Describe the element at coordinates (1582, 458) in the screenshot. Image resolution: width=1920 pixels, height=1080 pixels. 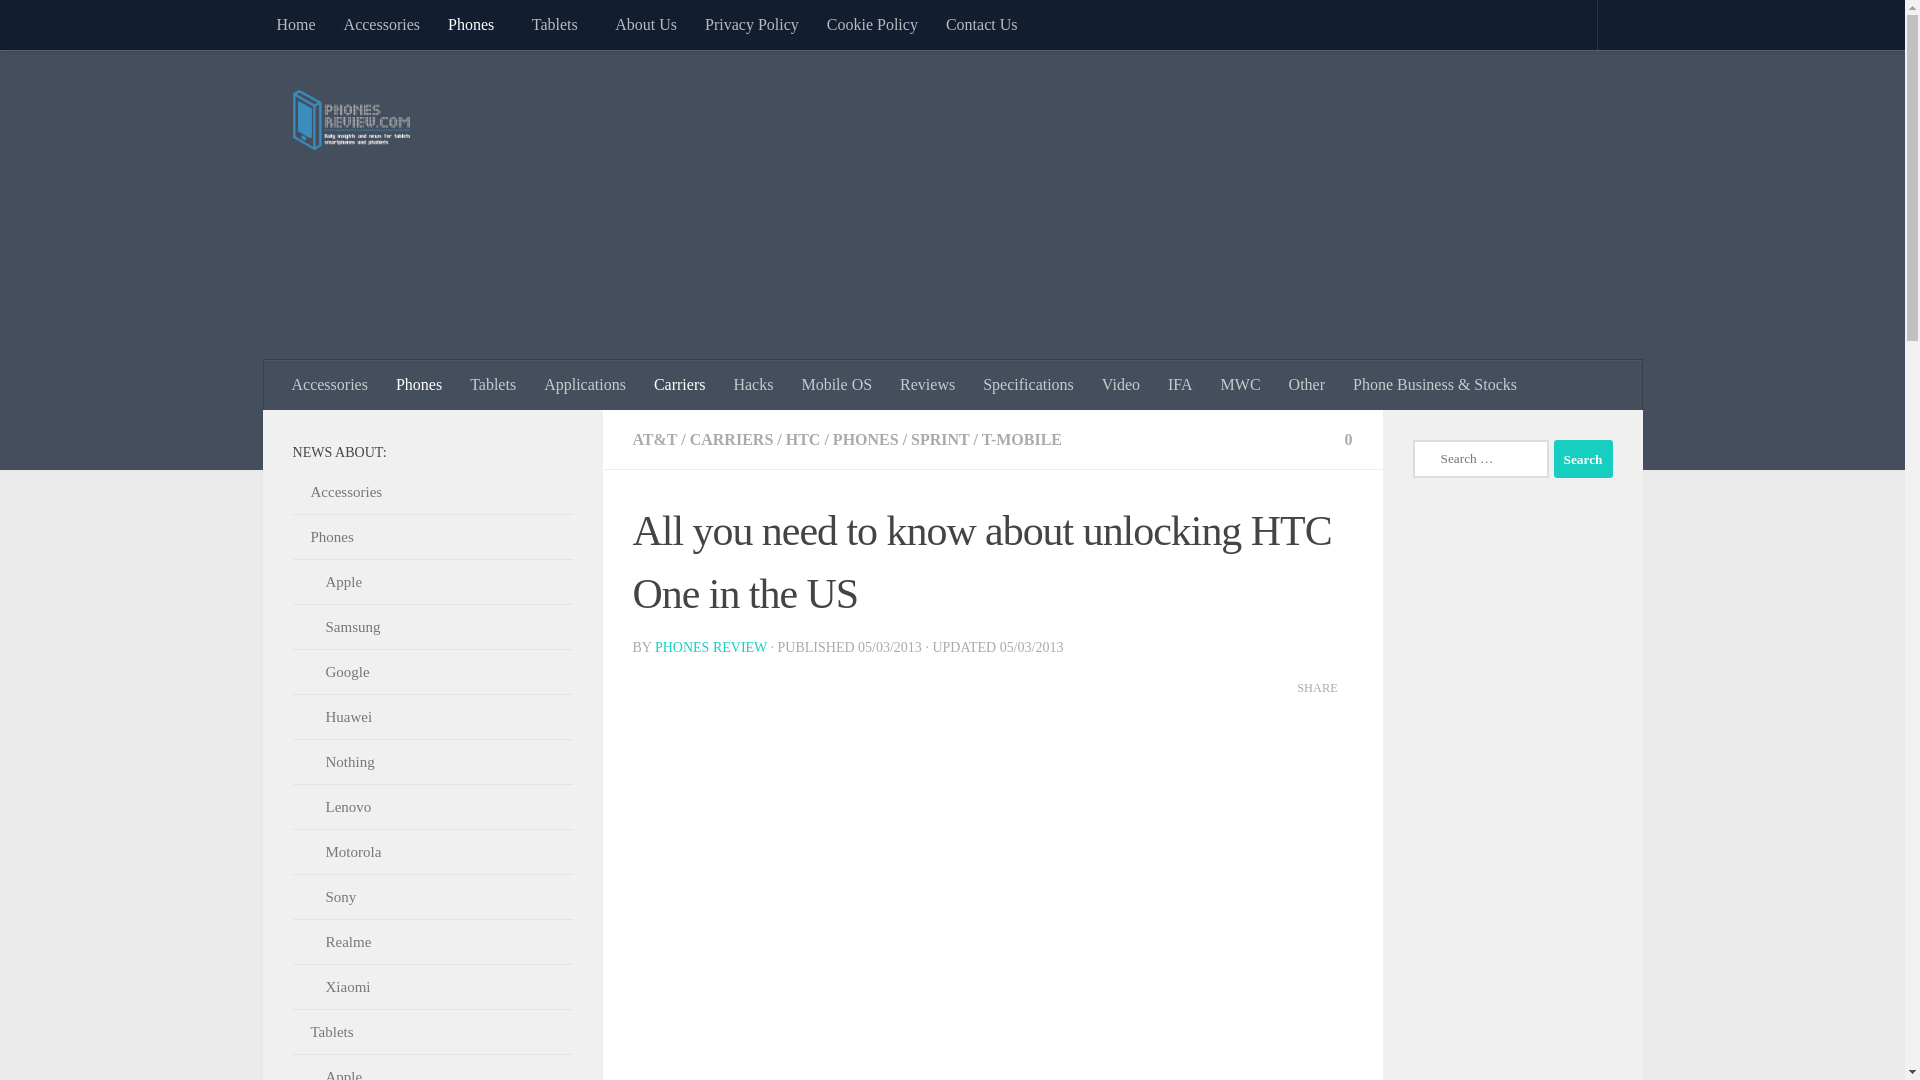
I see `Search` at that location.